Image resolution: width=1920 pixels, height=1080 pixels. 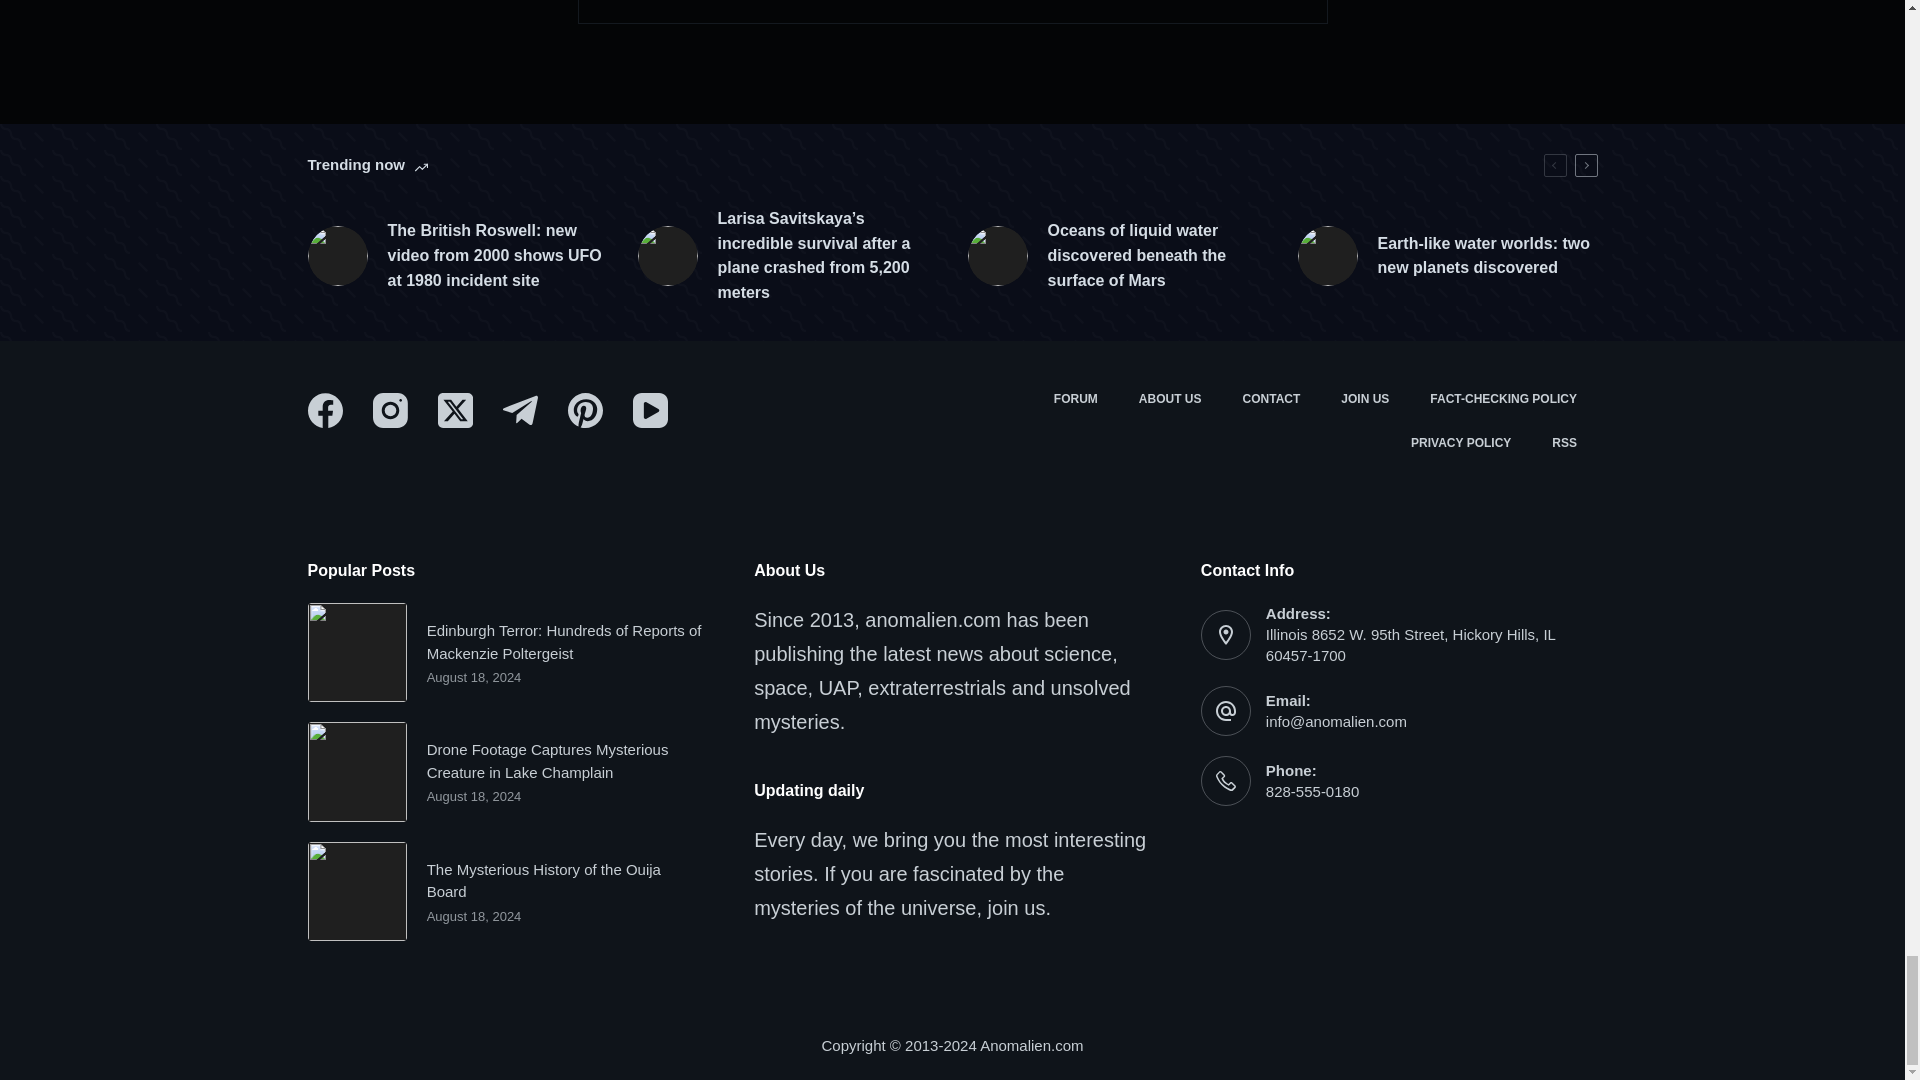 I want to click on Comments, so click(x=952, y=12).